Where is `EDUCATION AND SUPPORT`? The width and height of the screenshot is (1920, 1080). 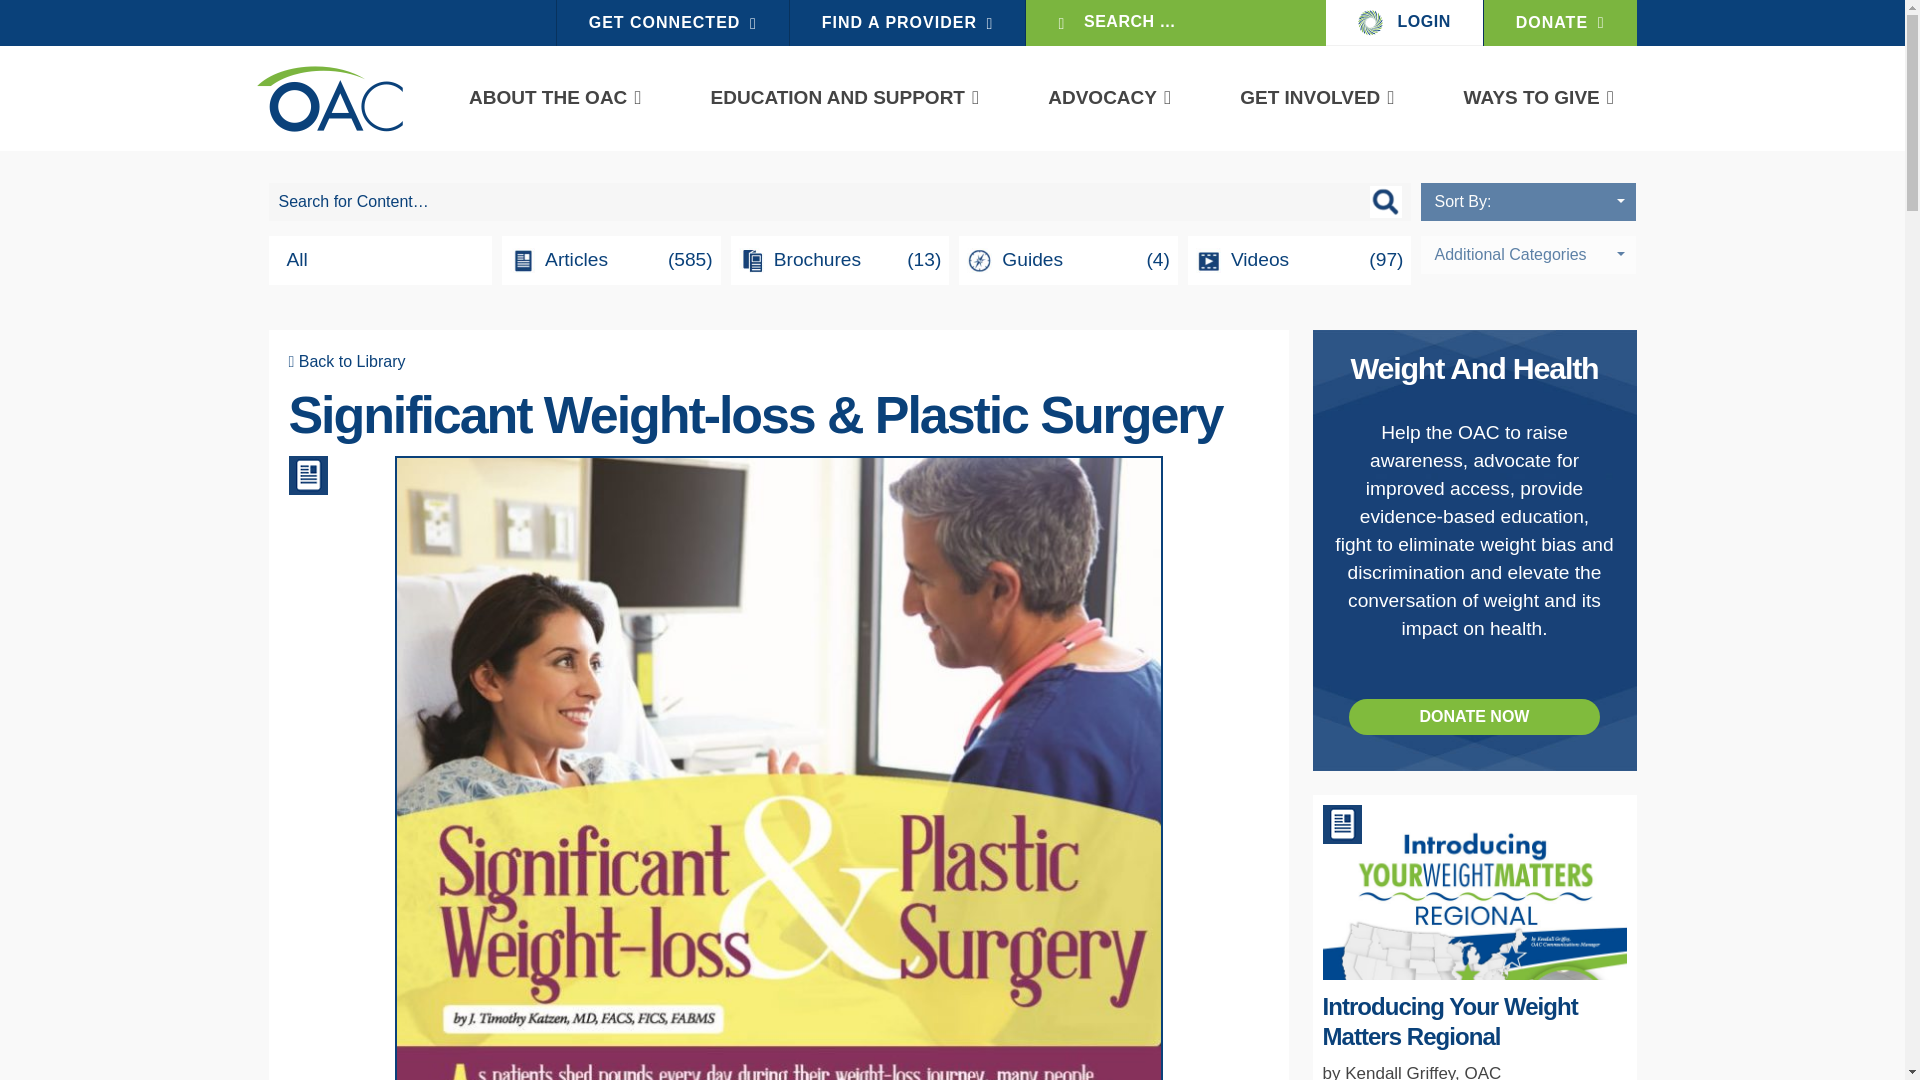
EDUCATION AND SUPPORT is located at coordinates (838, 98).